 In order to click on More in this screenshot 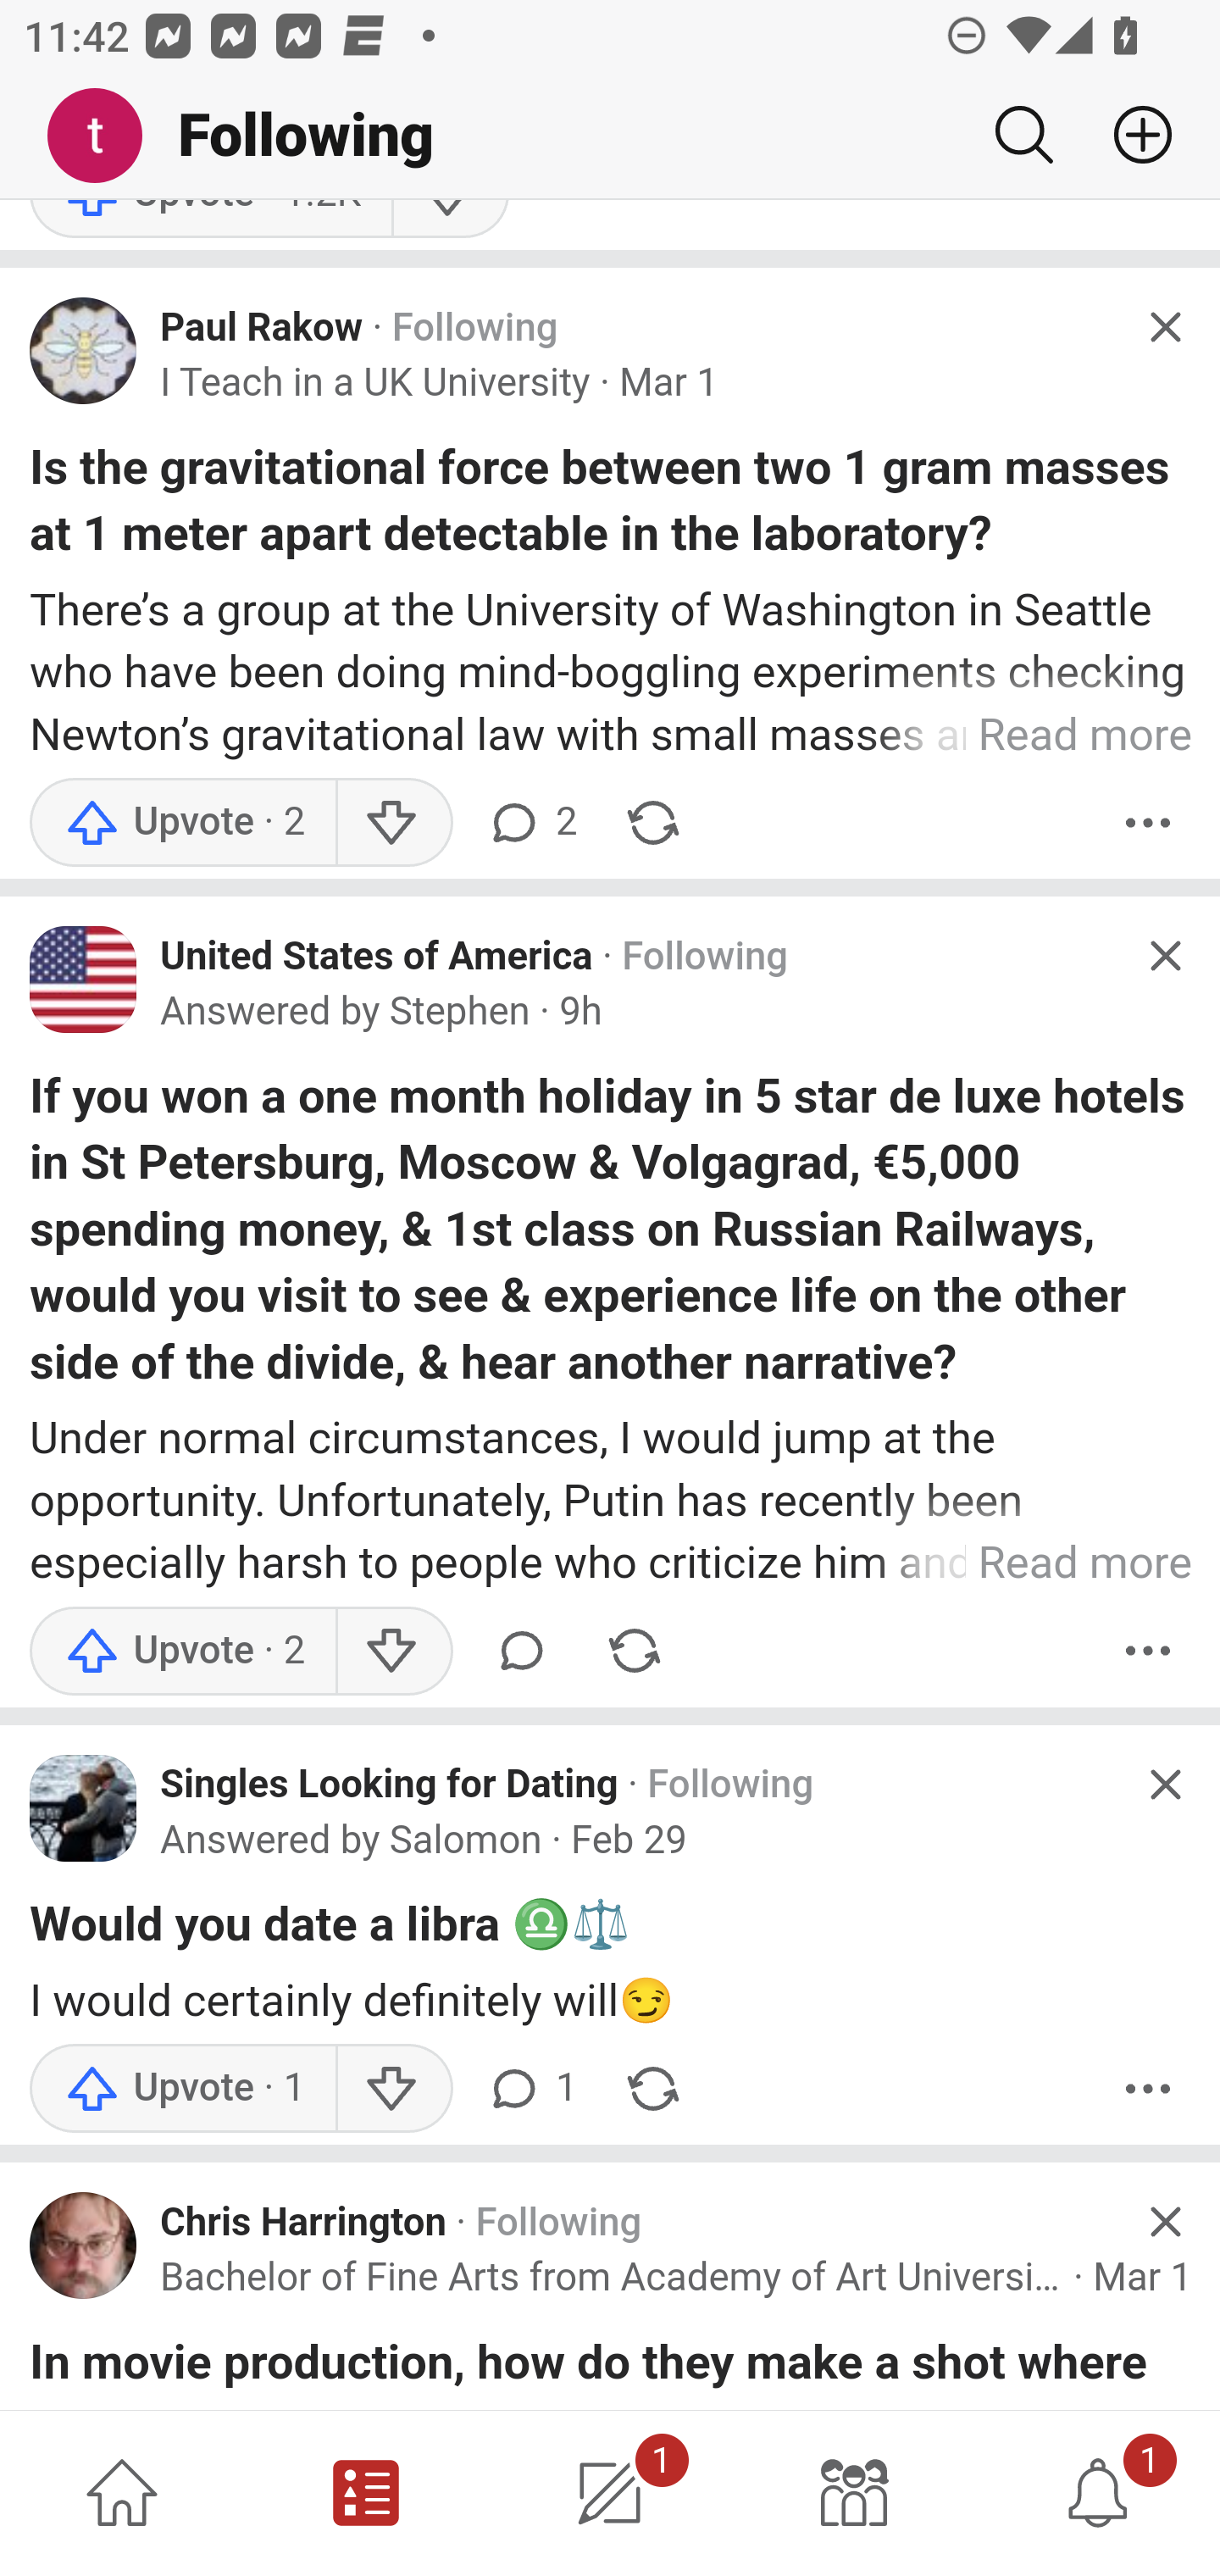, I will do `click(1148, 1651)`.